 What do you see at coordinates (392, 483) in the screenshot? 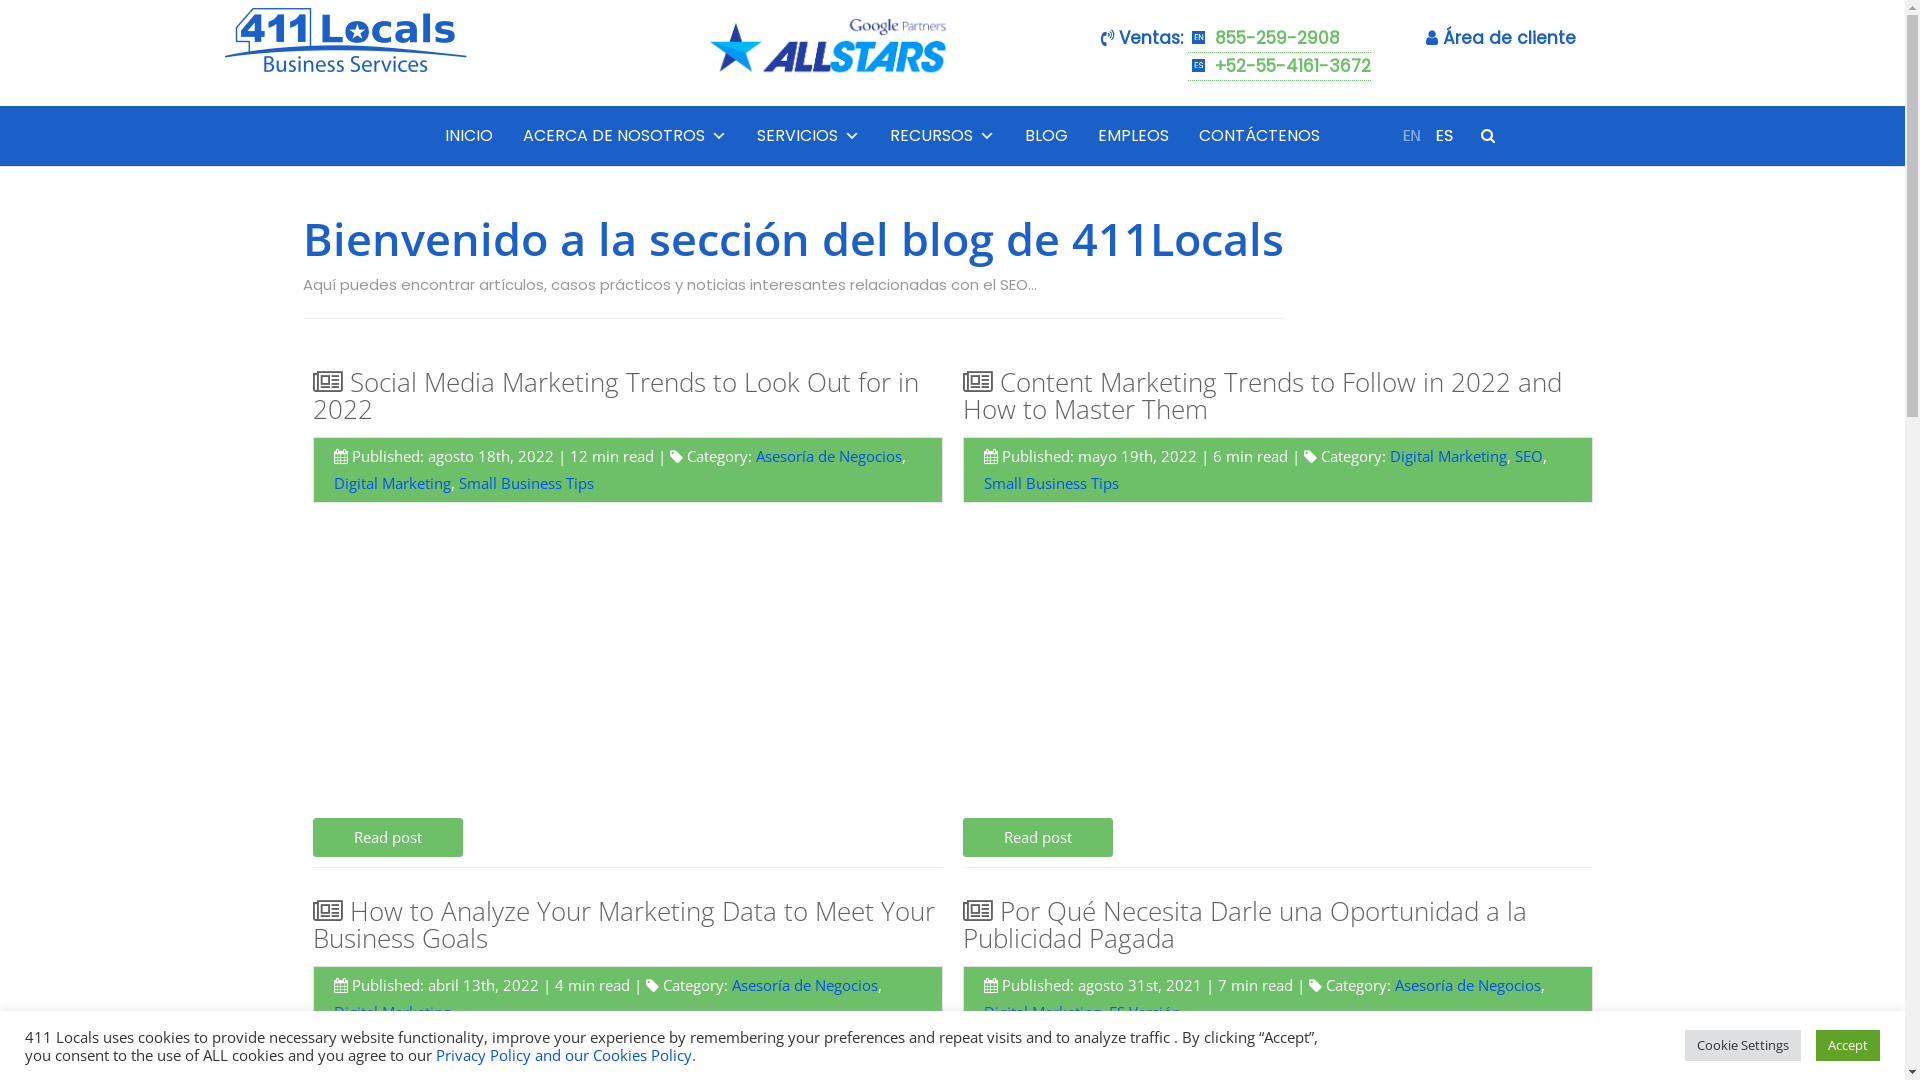
I see `Digital Marketing` at bounding box center [392, 483].